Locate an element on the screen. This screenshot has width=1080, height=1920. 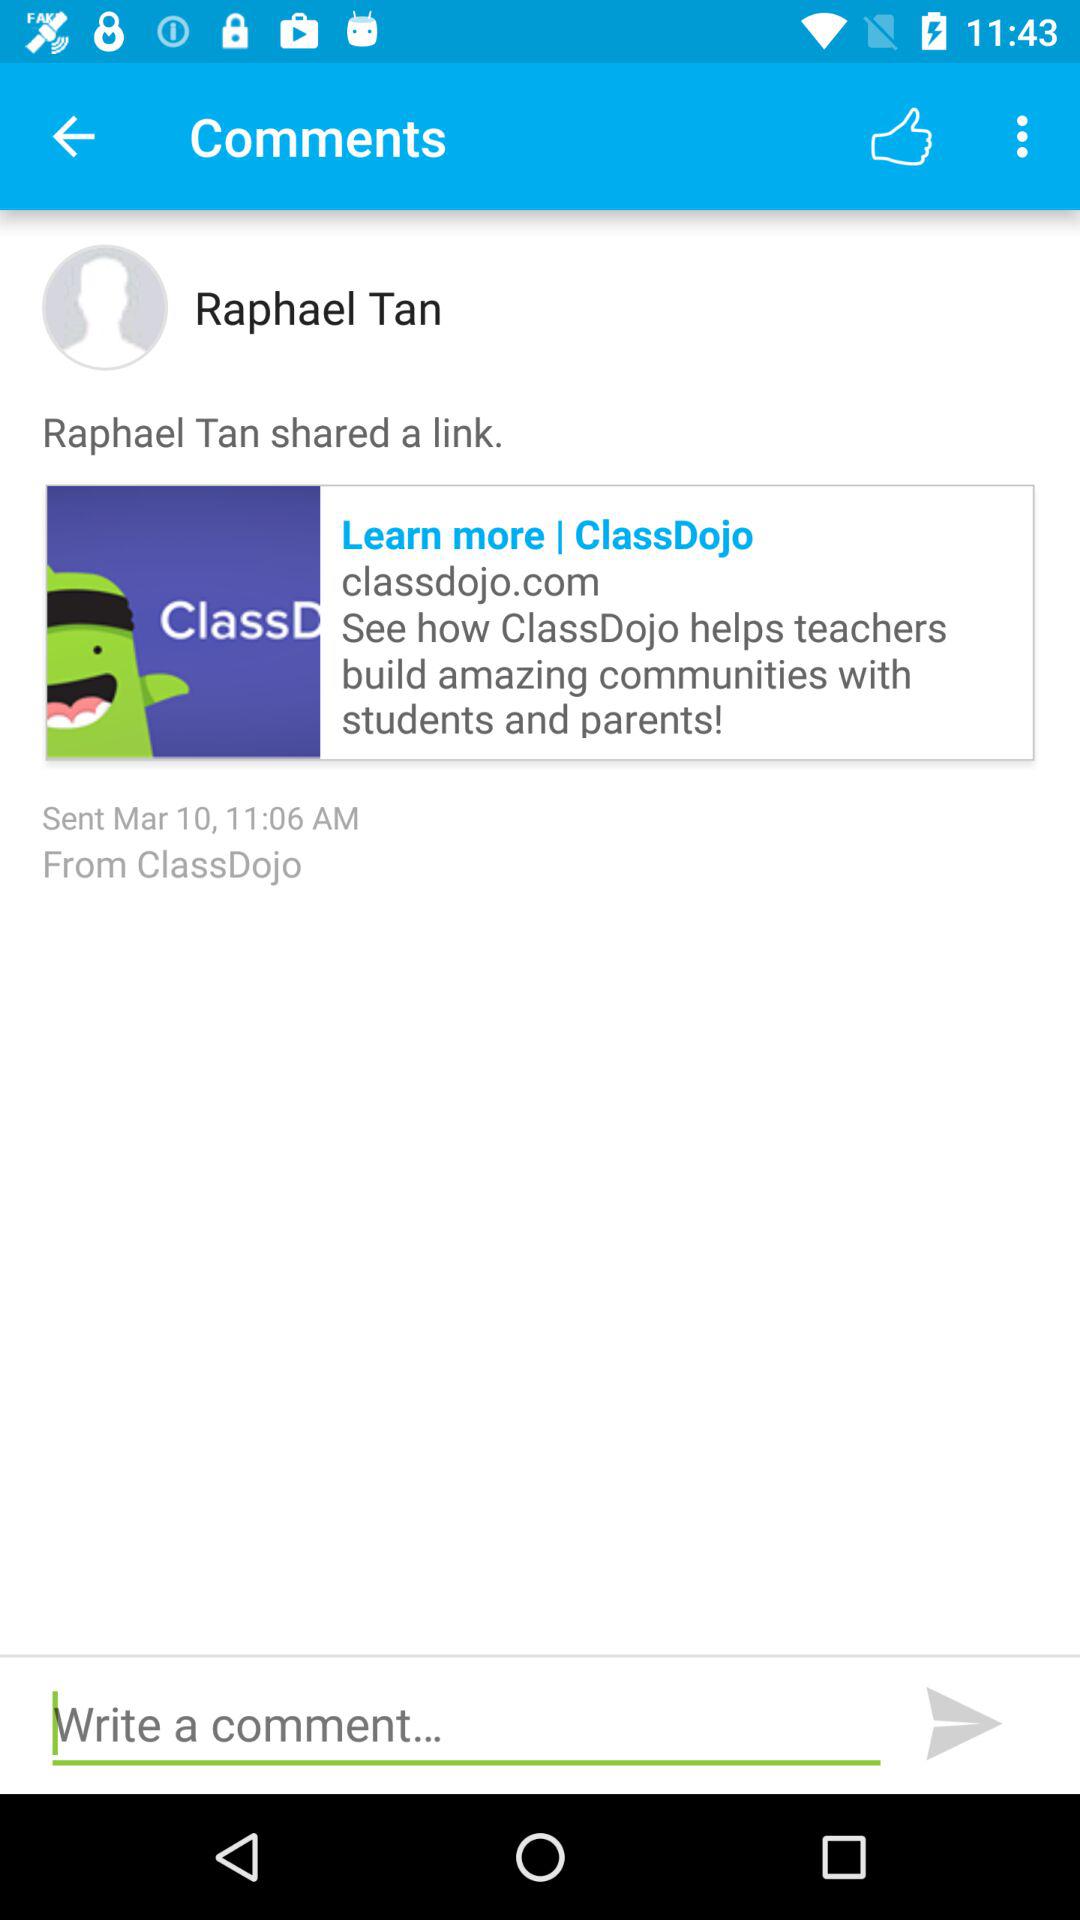
click the item above sent mar 10 is located at coordinates (184, 622).